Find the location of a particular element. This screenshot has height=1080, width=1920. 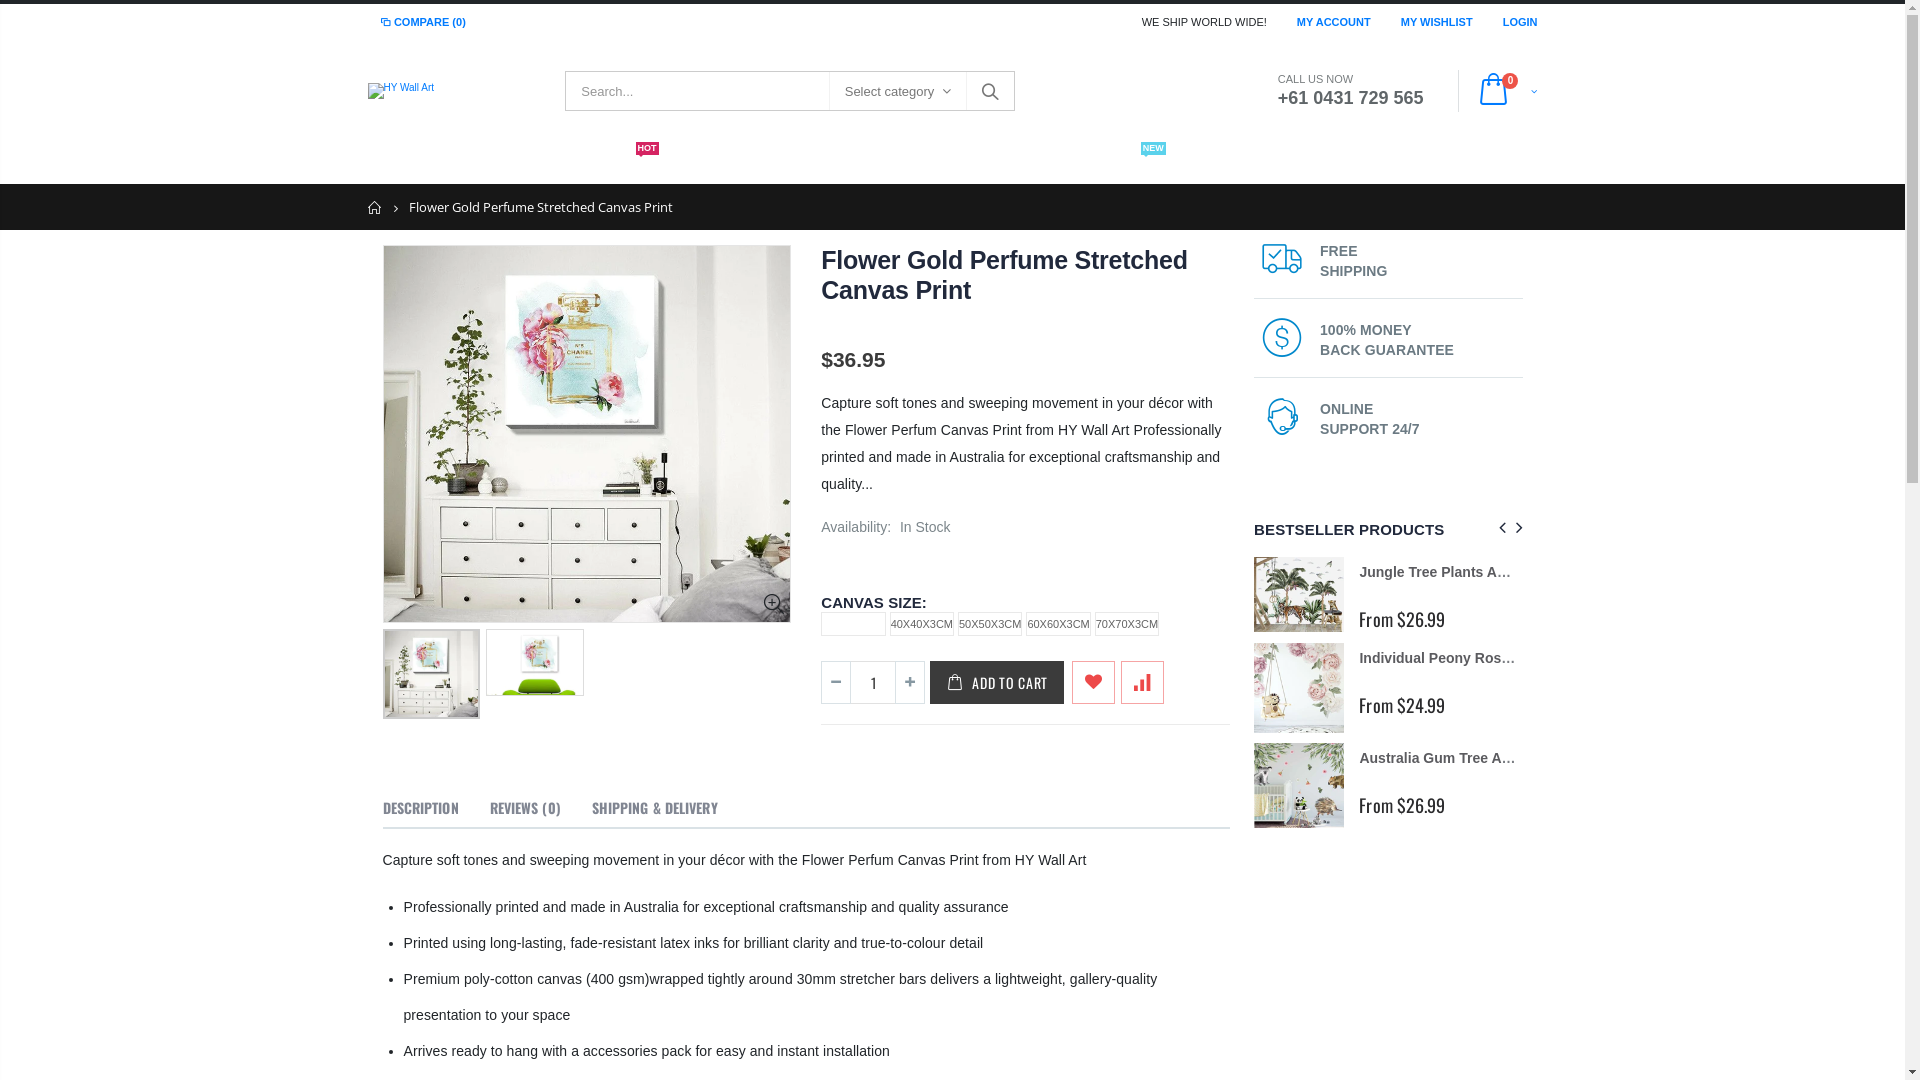

CONTACT US is located at coordinates (1238, 163).